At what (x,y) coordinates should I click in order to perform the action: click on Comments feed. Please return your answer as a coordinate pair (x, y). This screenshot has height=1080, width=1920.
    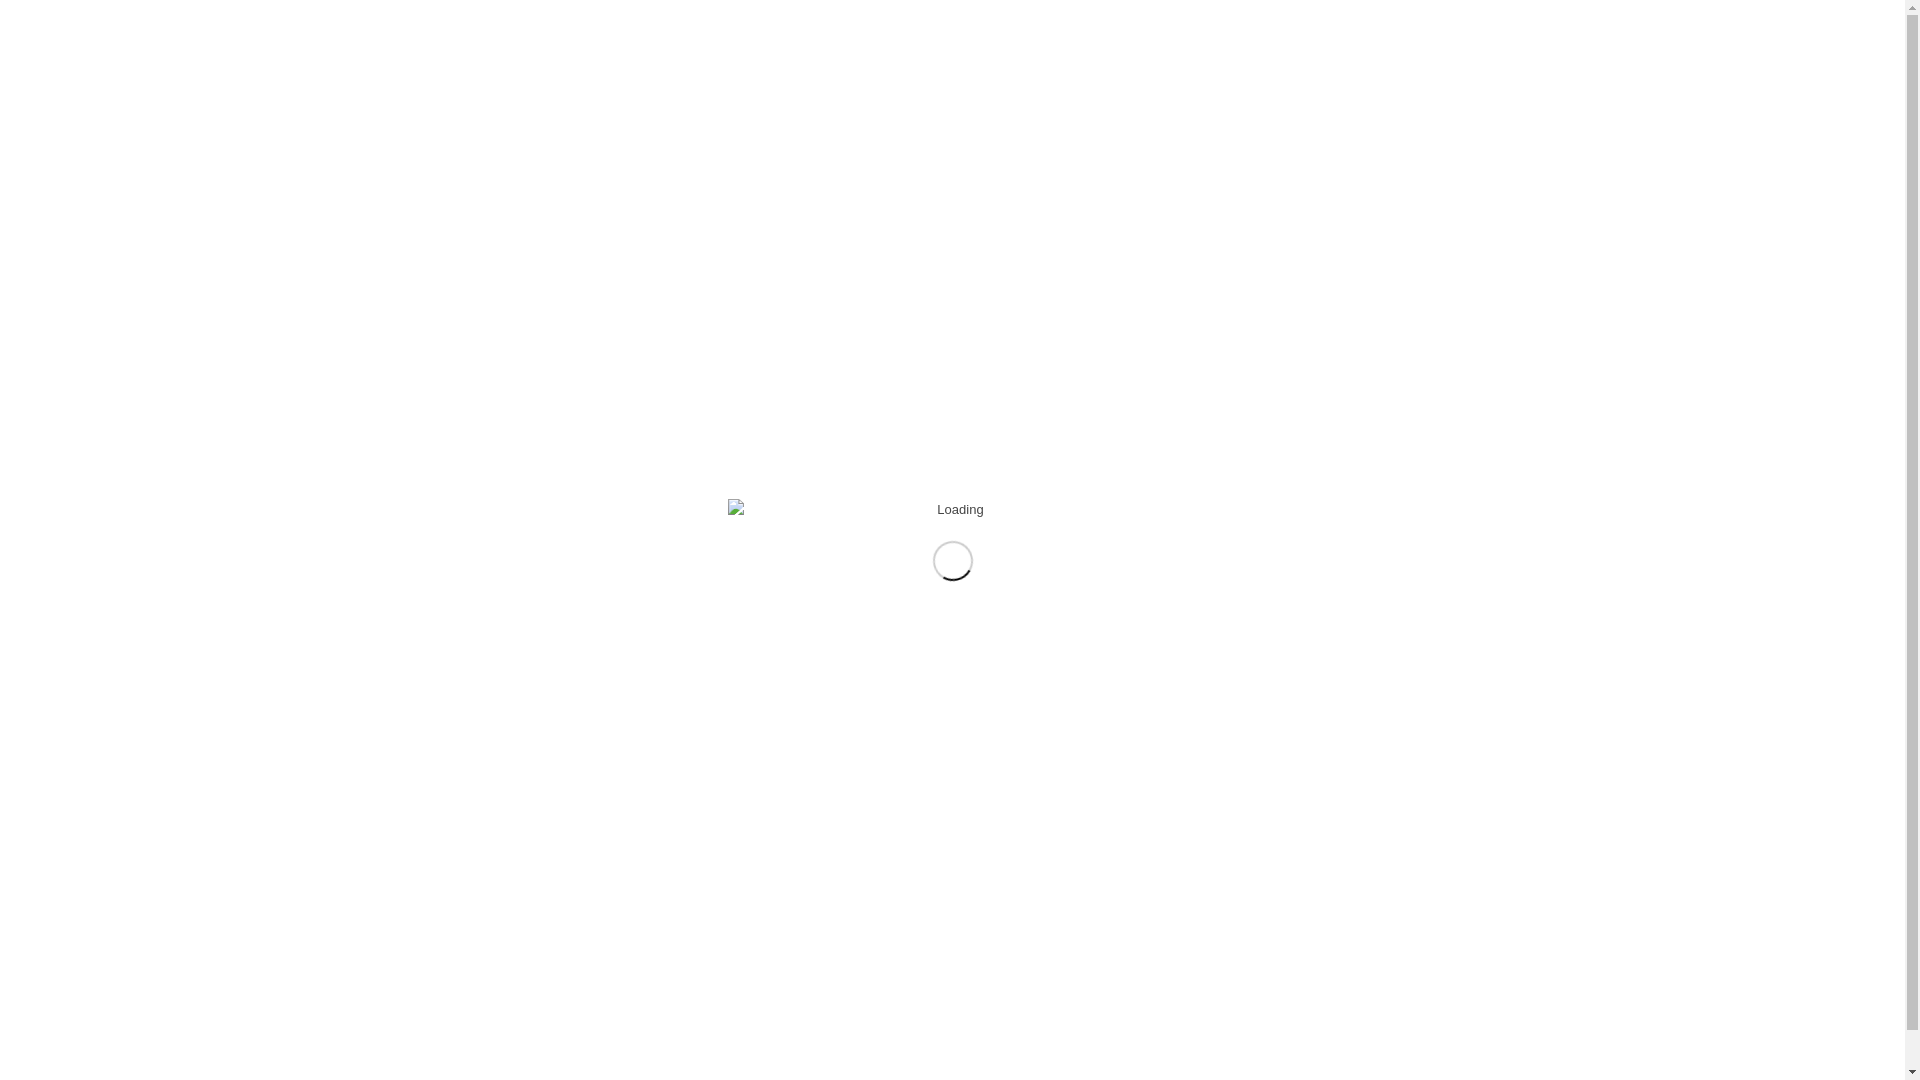
    Looking at the image, I should click on (1259, 954).